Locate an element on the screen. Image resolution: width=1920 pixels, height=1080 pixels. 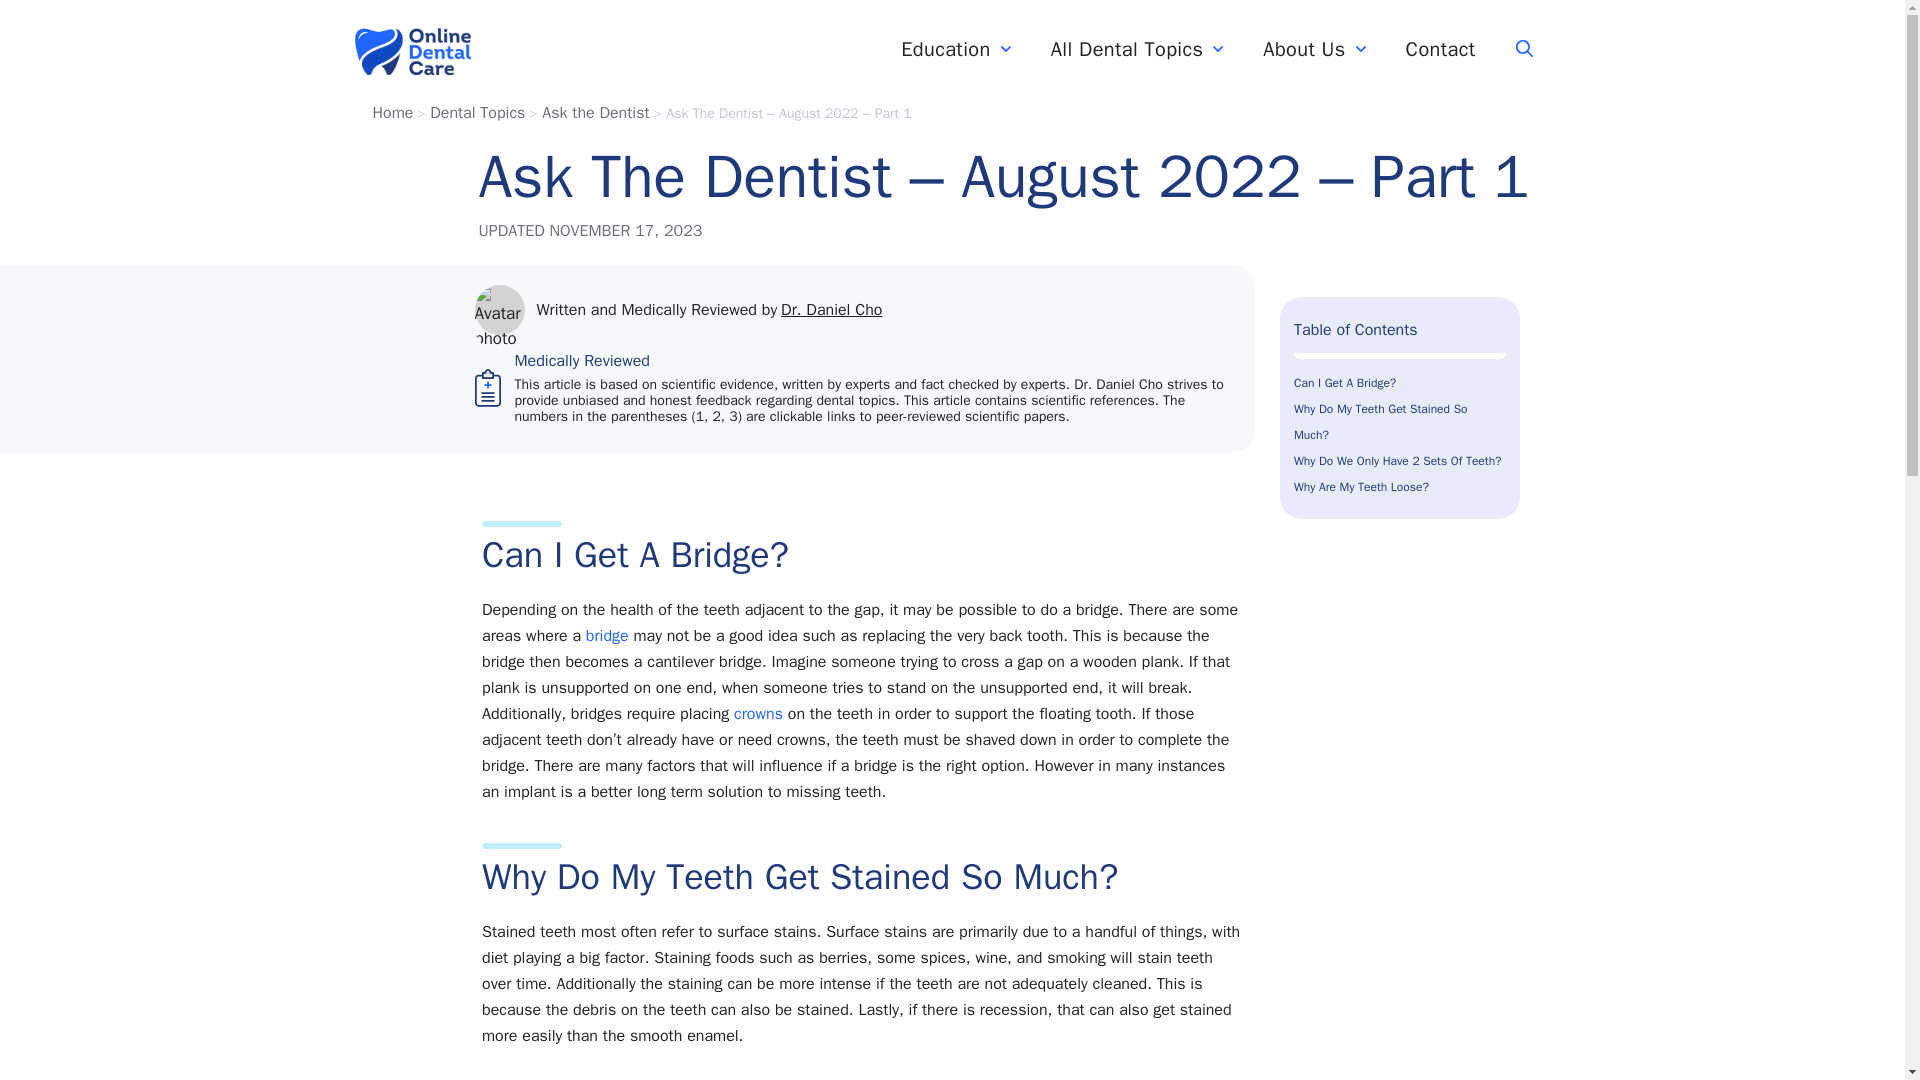
About Us is located at coordinates (1313, 50).